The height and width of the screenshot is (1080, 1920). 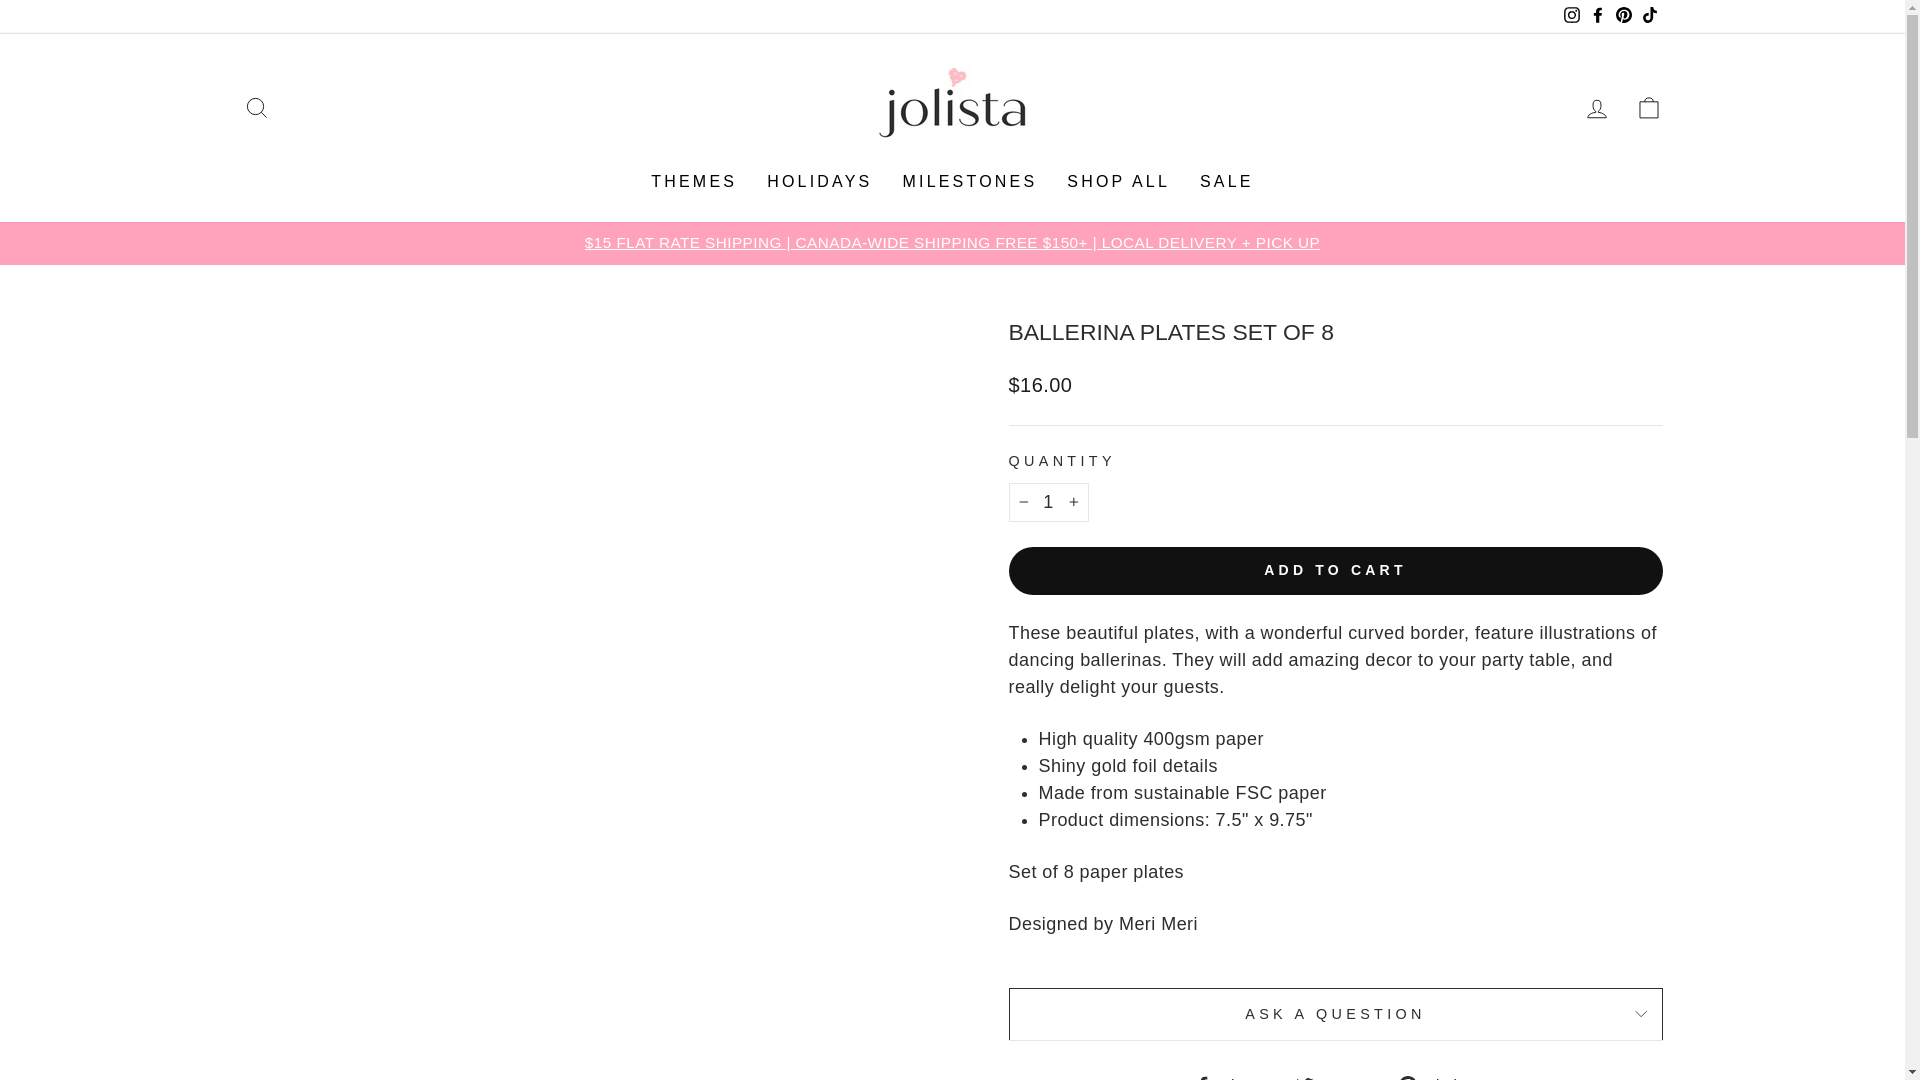 What do you see at coordinates (1048, 502) in the screenshot?
I see `1` at bounding box center [1048, 502].